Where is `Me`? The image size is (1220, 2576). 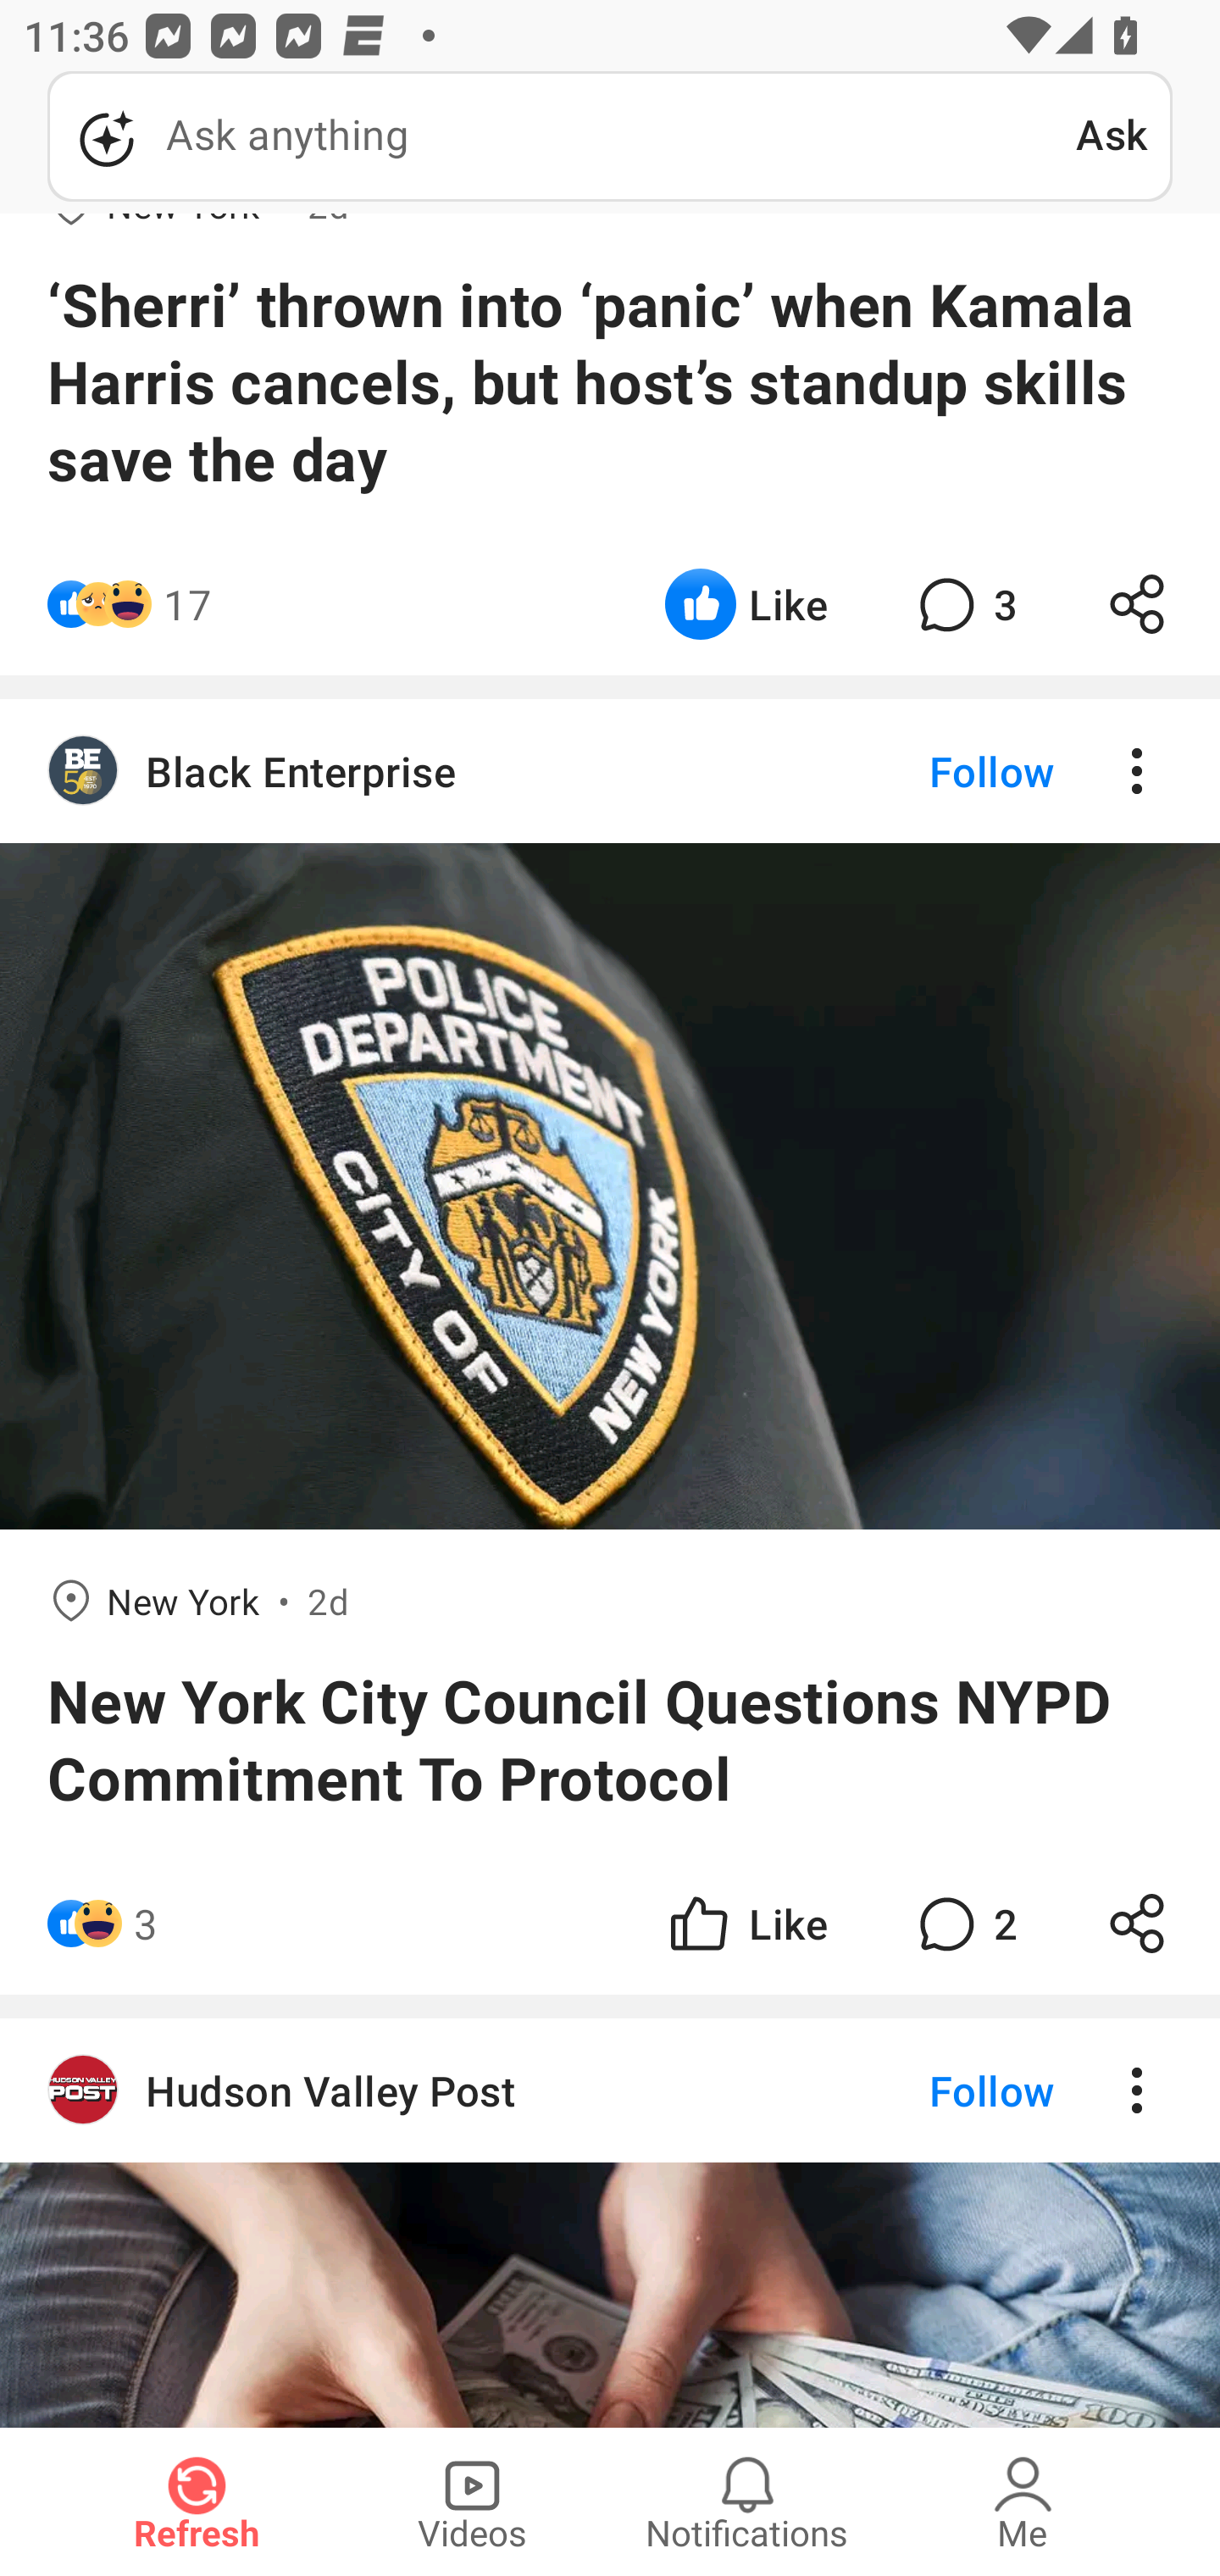 Me is located at coordinates (1023, 2501).